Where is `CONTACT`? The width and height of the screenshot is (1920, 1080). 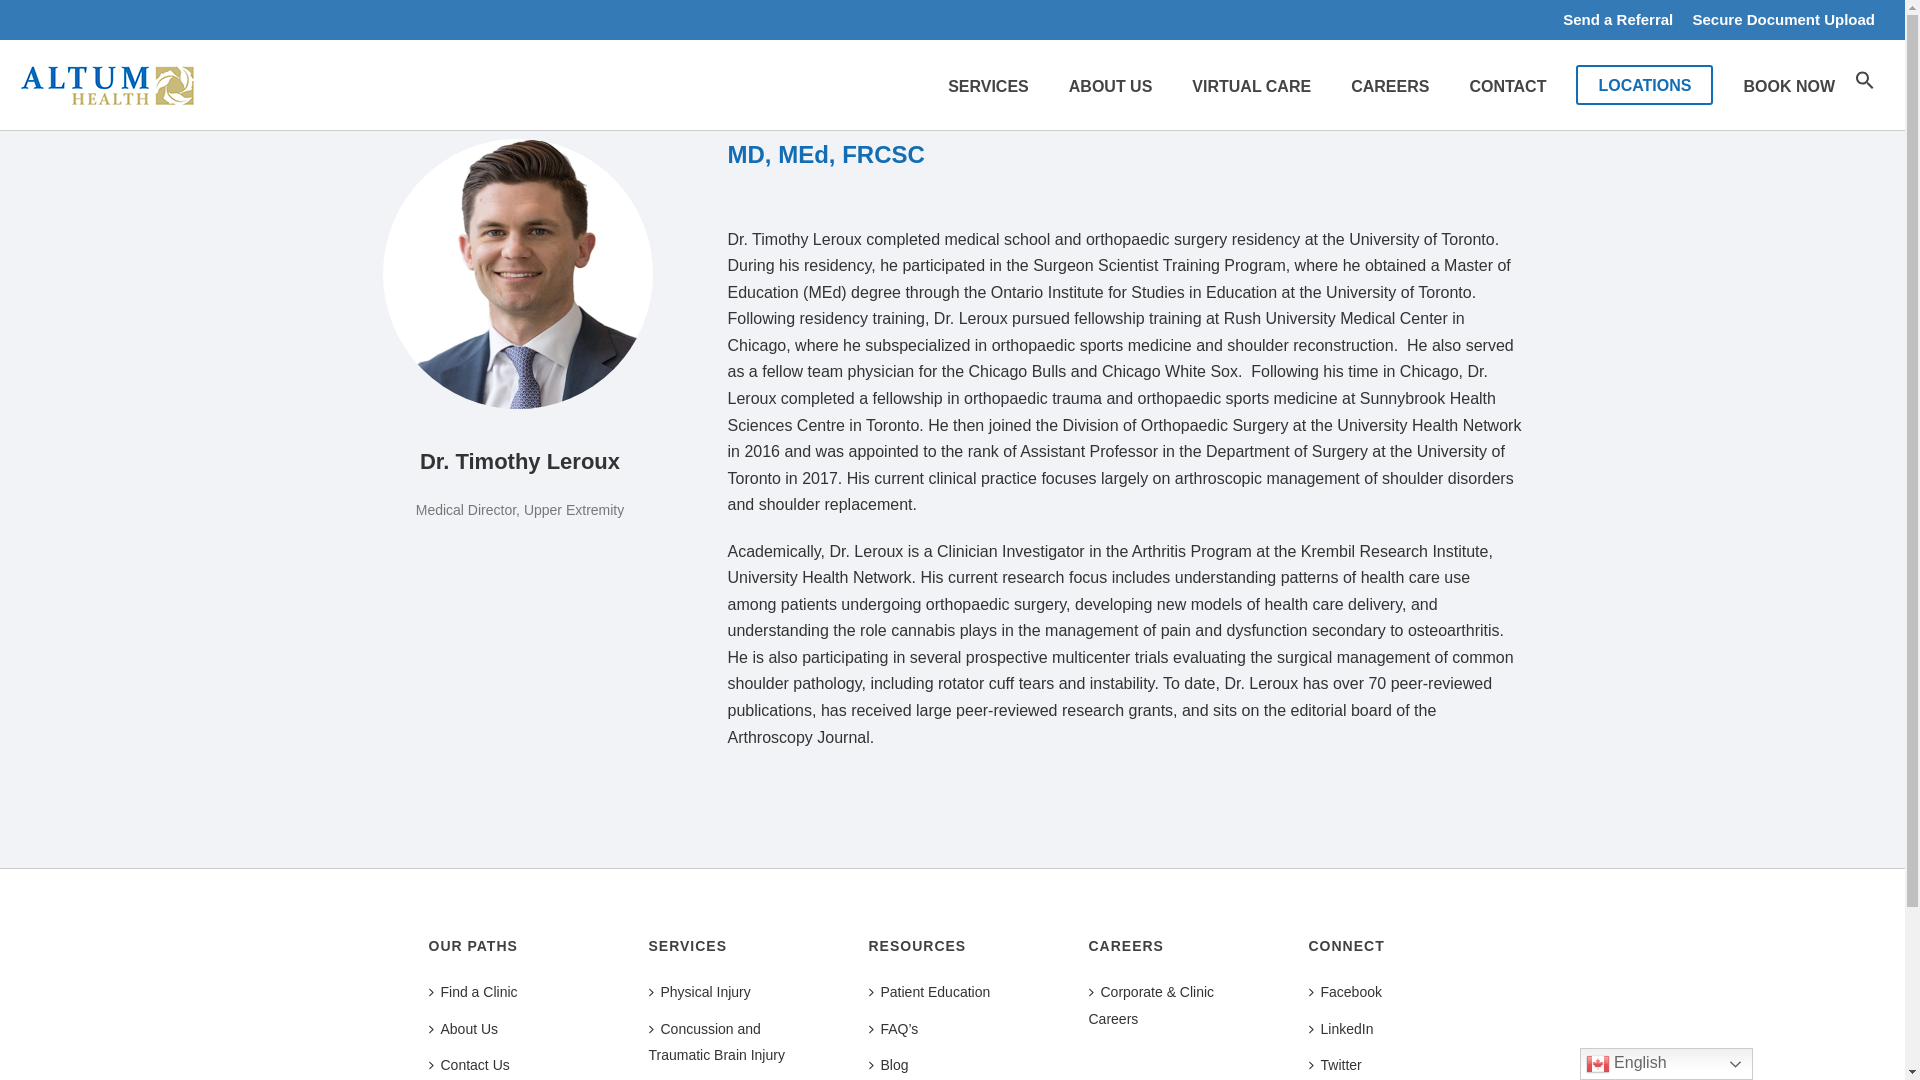
CONTACT is located at coordinates (1508, 84).